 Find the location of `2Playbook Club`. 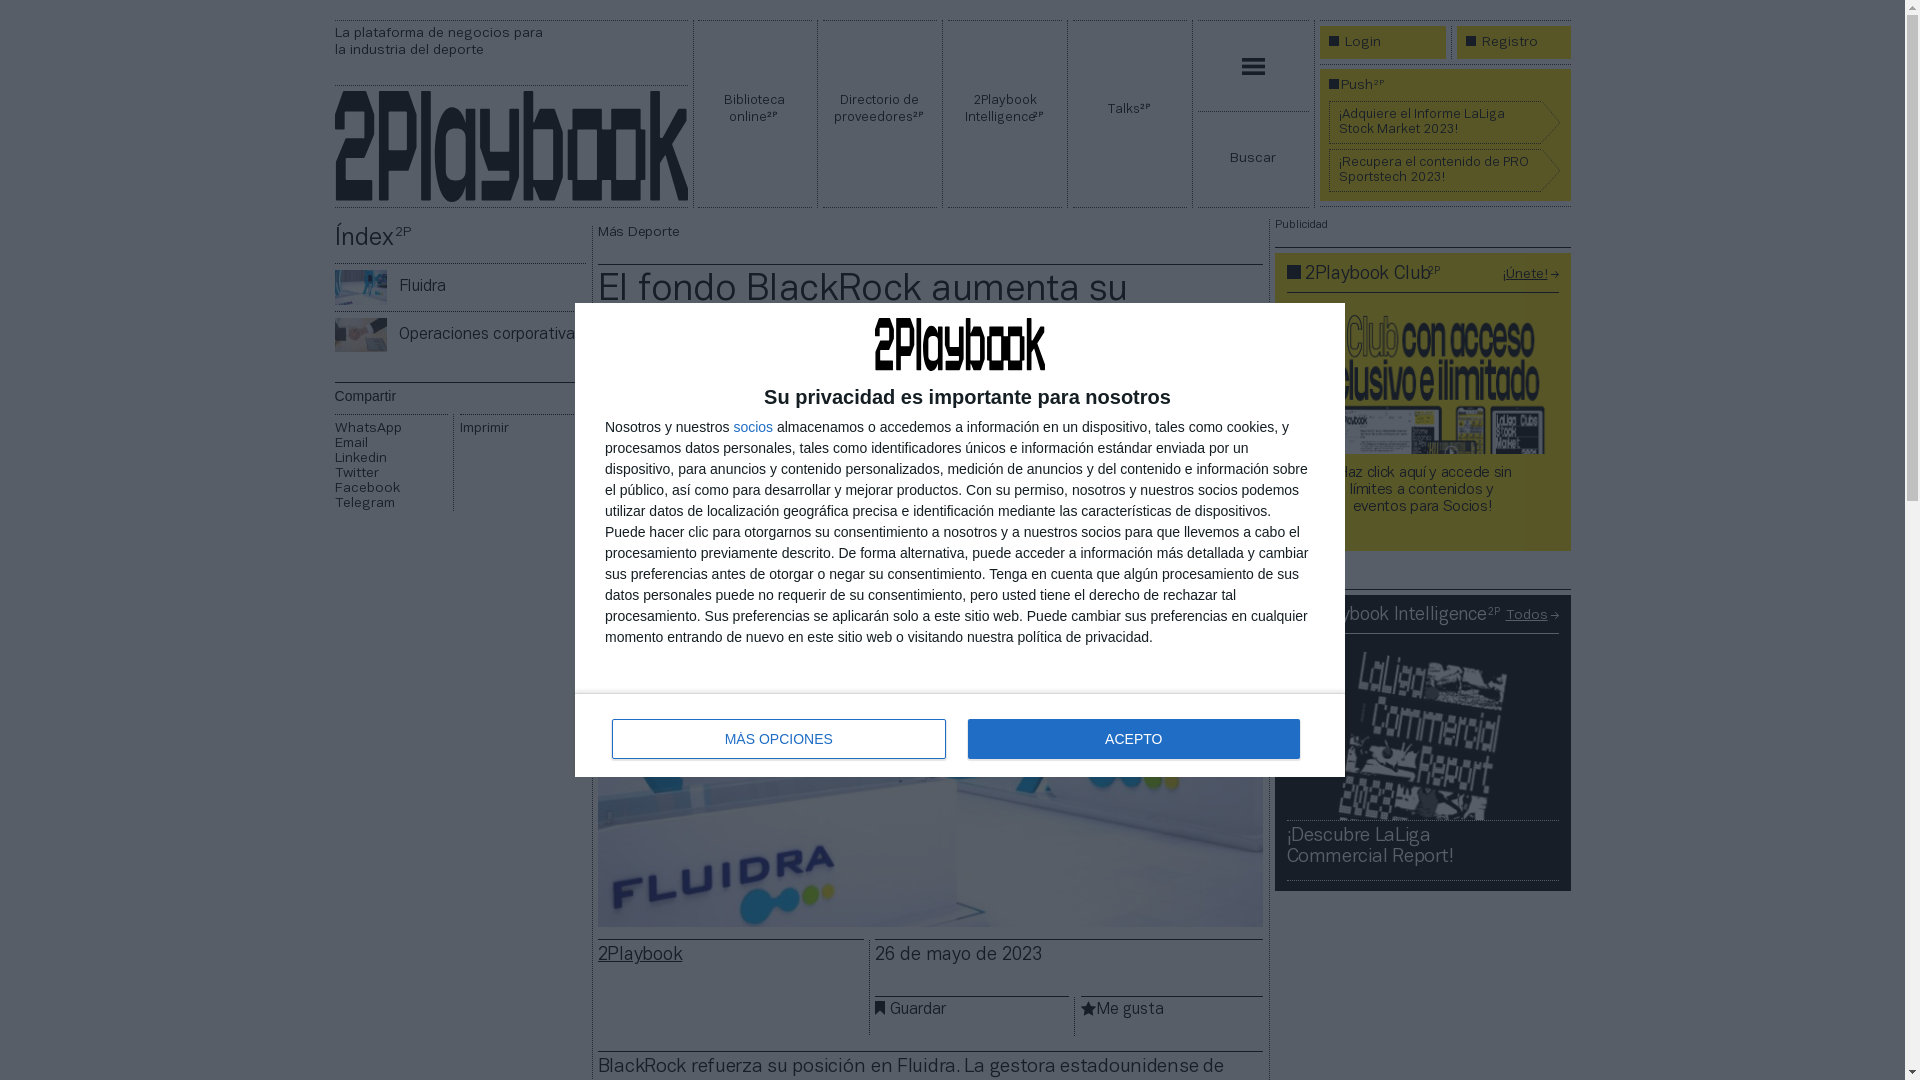

2Playbook Club is located at coordinates (1368, 274).